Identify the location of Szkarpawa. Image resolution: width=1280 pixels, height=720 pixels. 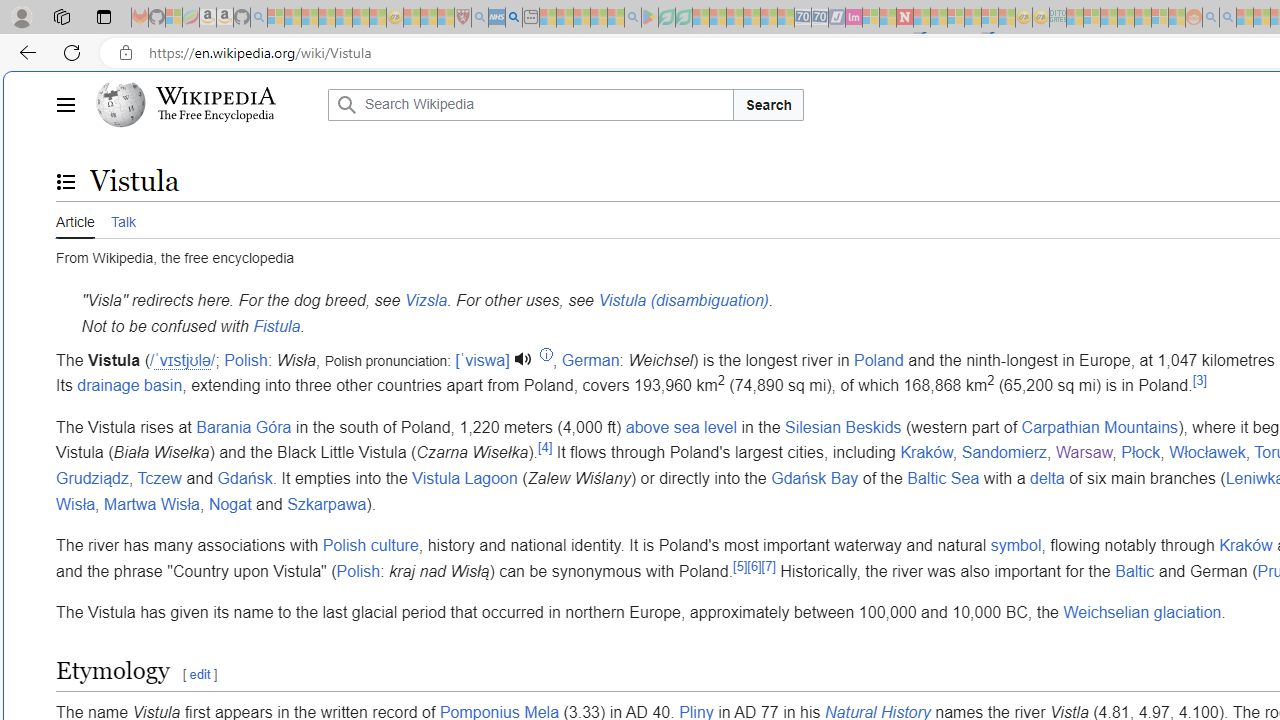
(326, 504).